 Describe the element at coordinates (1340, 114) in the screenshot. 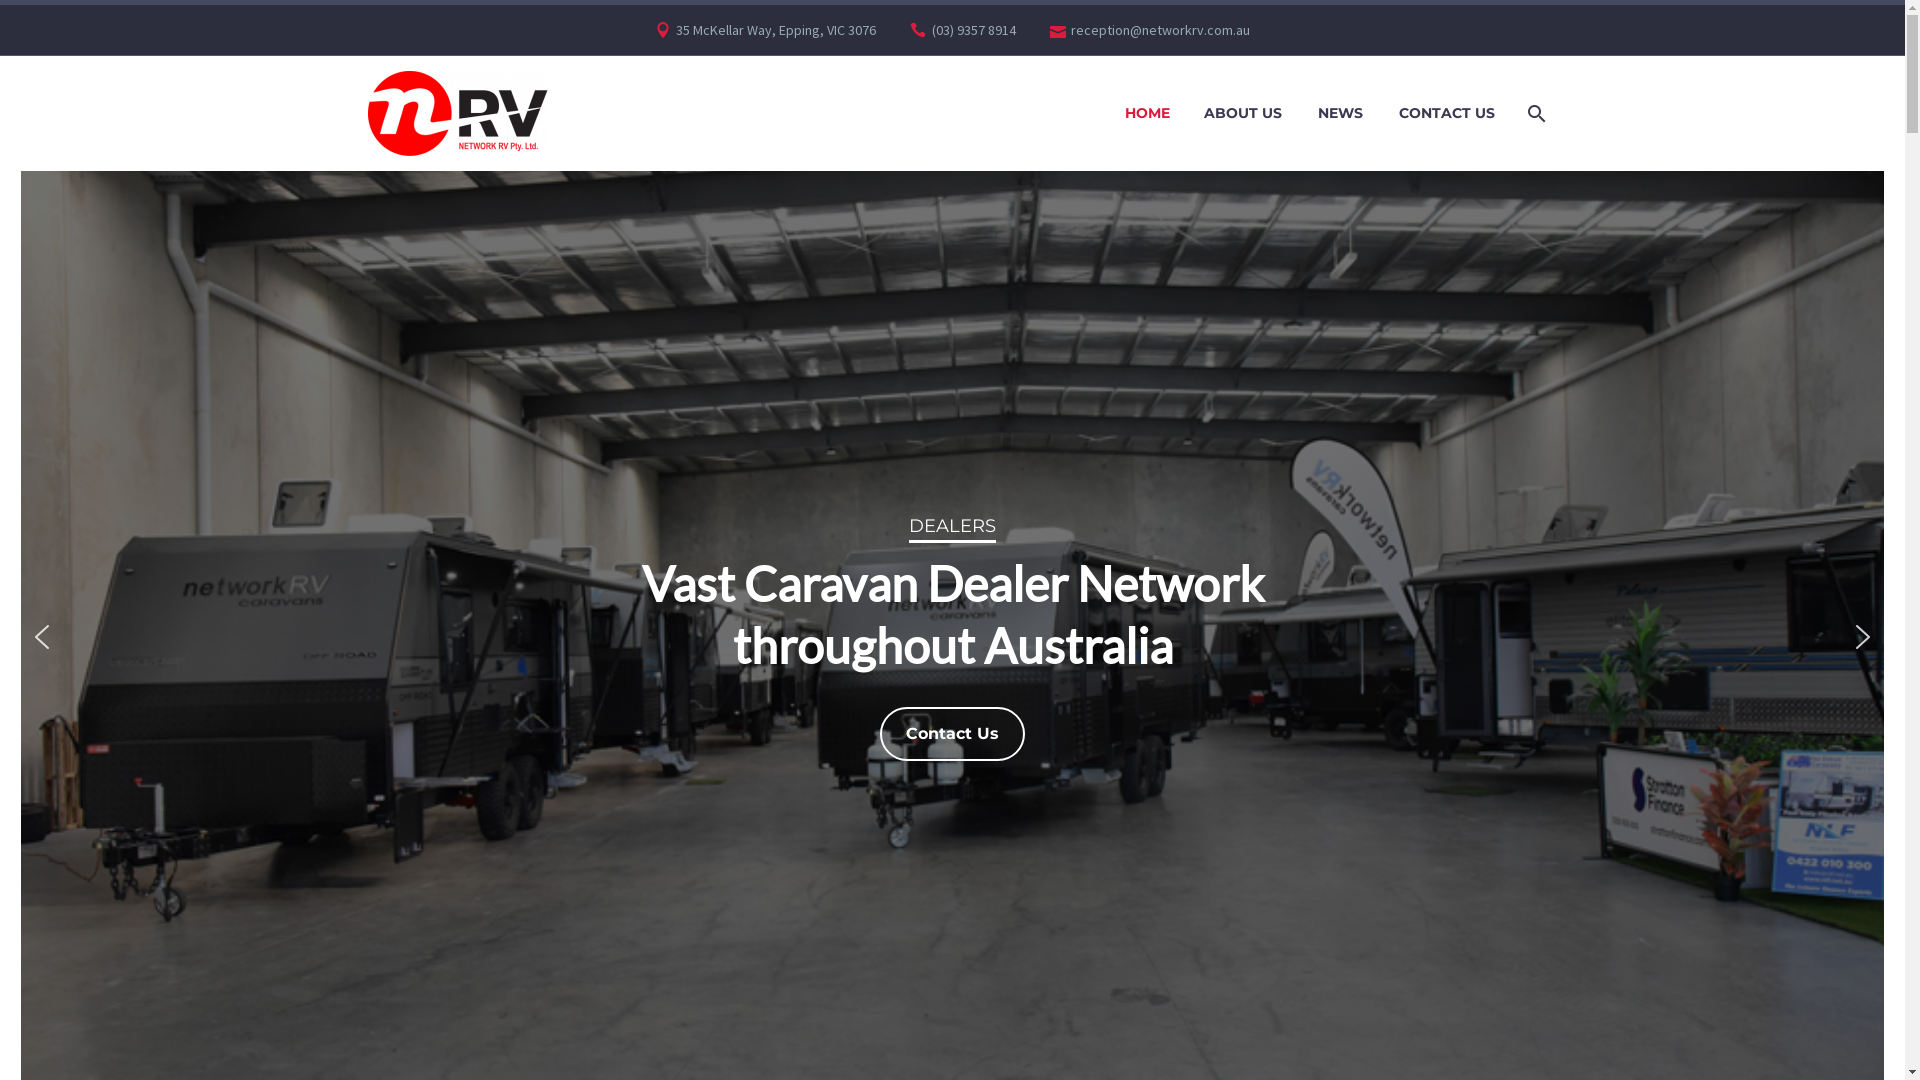

I see `NEWS` at that location.